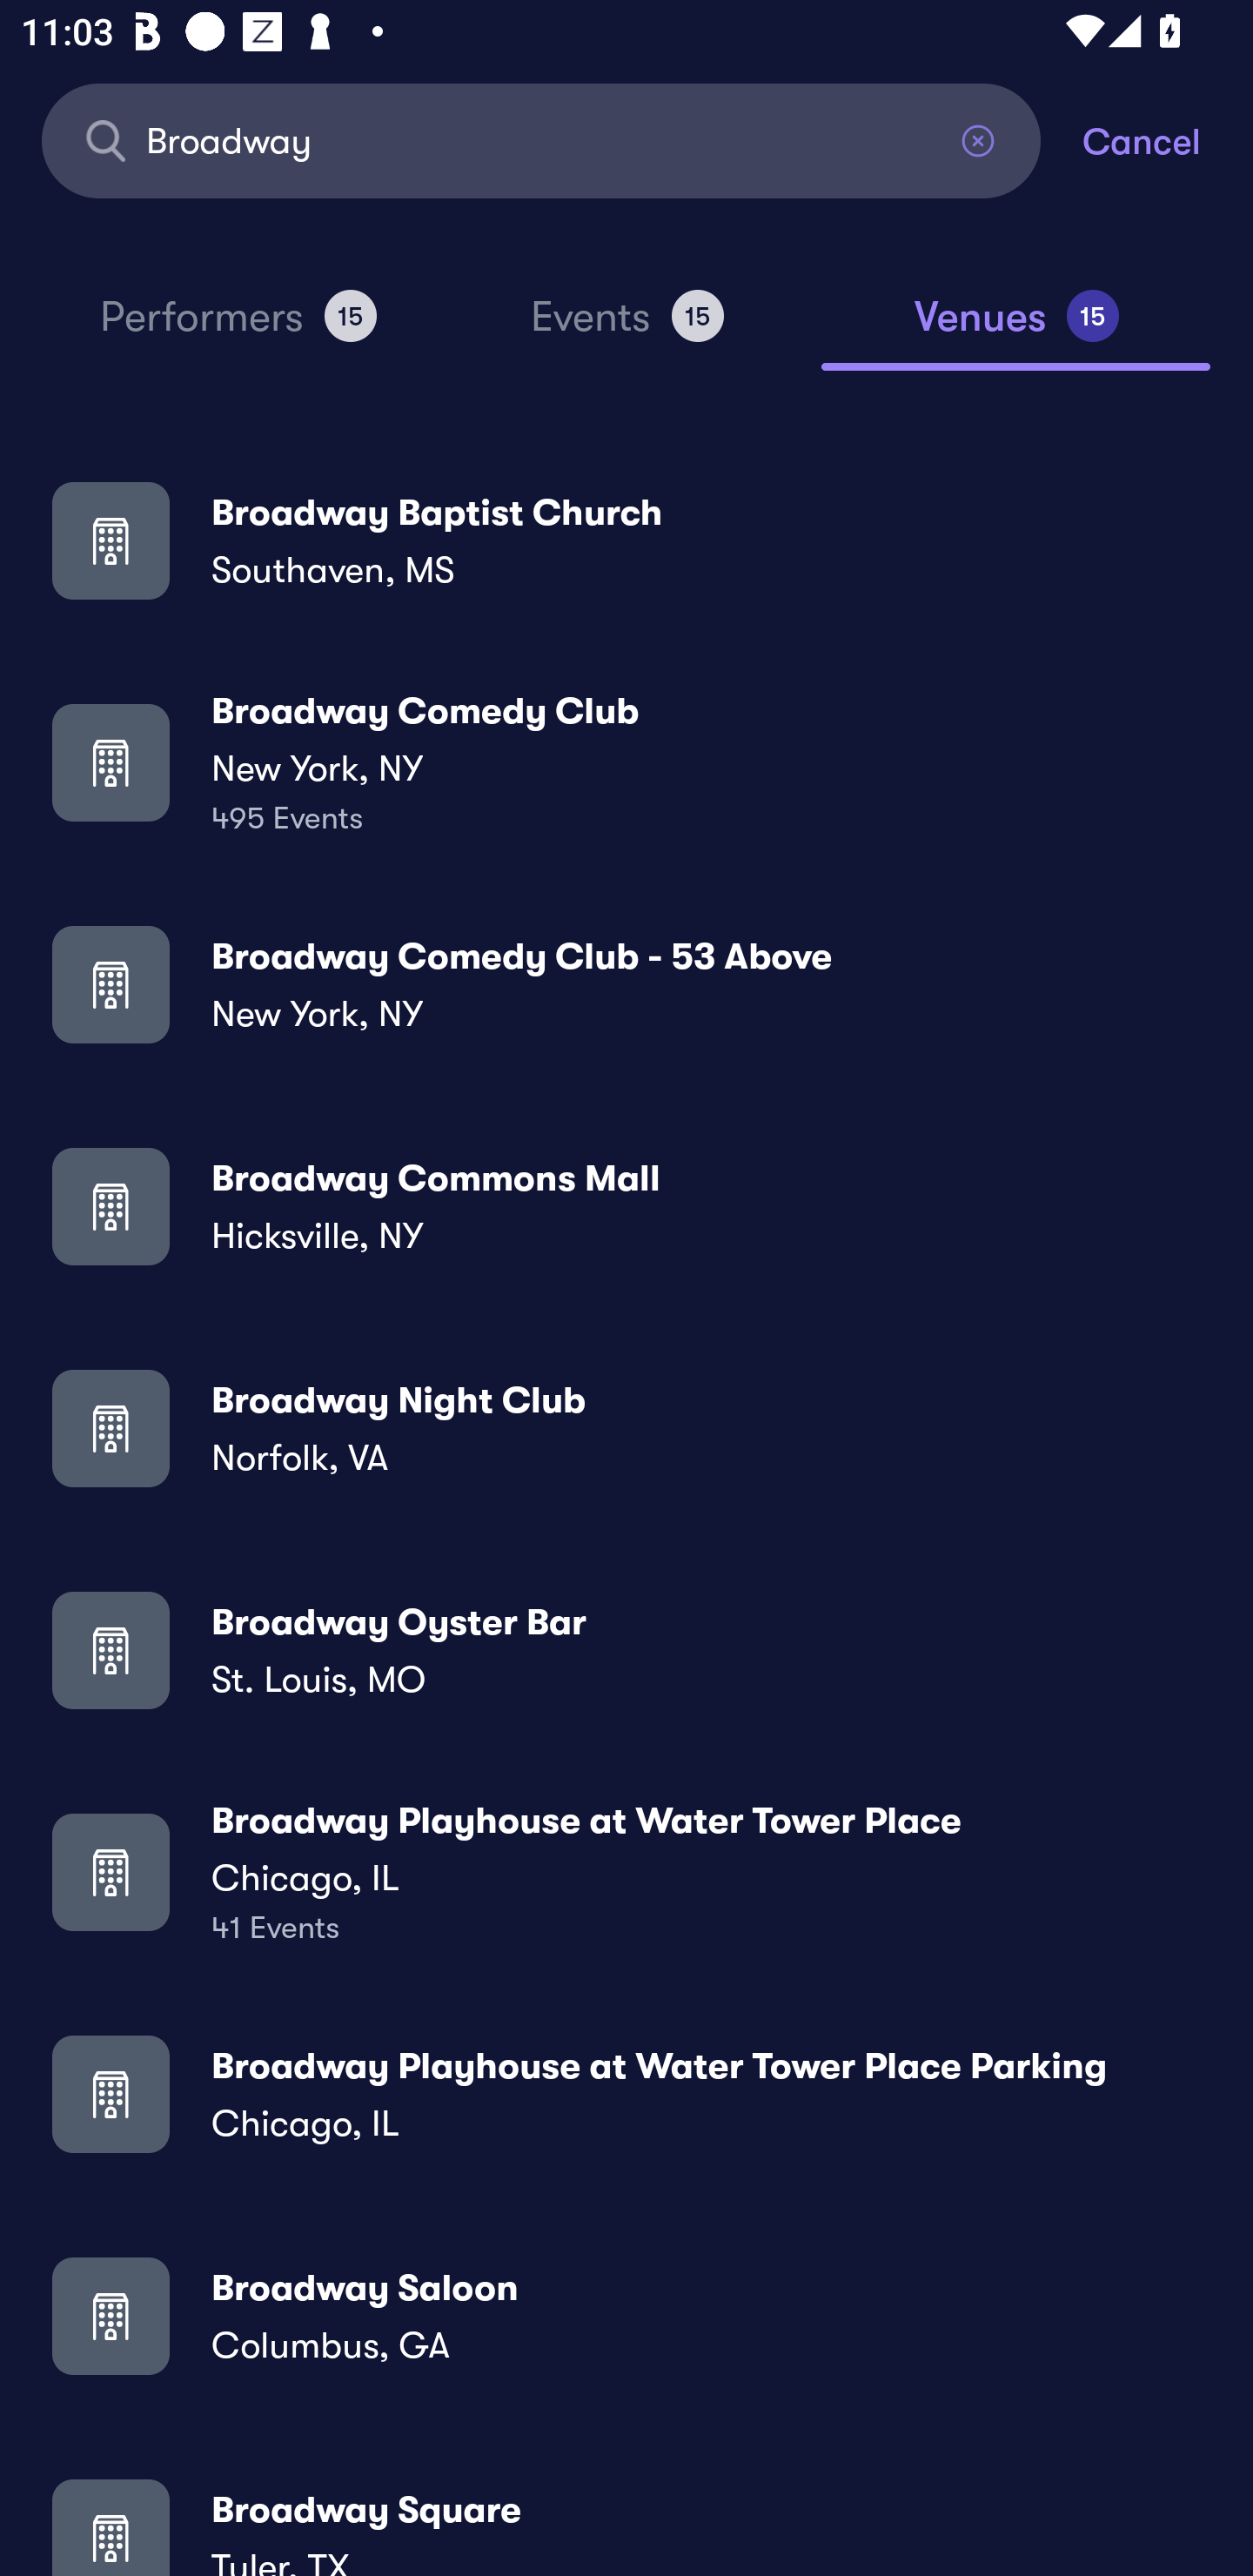 This screenshot has height=2576, width=1253. I want to click on Cancel, so click(1168, 139).